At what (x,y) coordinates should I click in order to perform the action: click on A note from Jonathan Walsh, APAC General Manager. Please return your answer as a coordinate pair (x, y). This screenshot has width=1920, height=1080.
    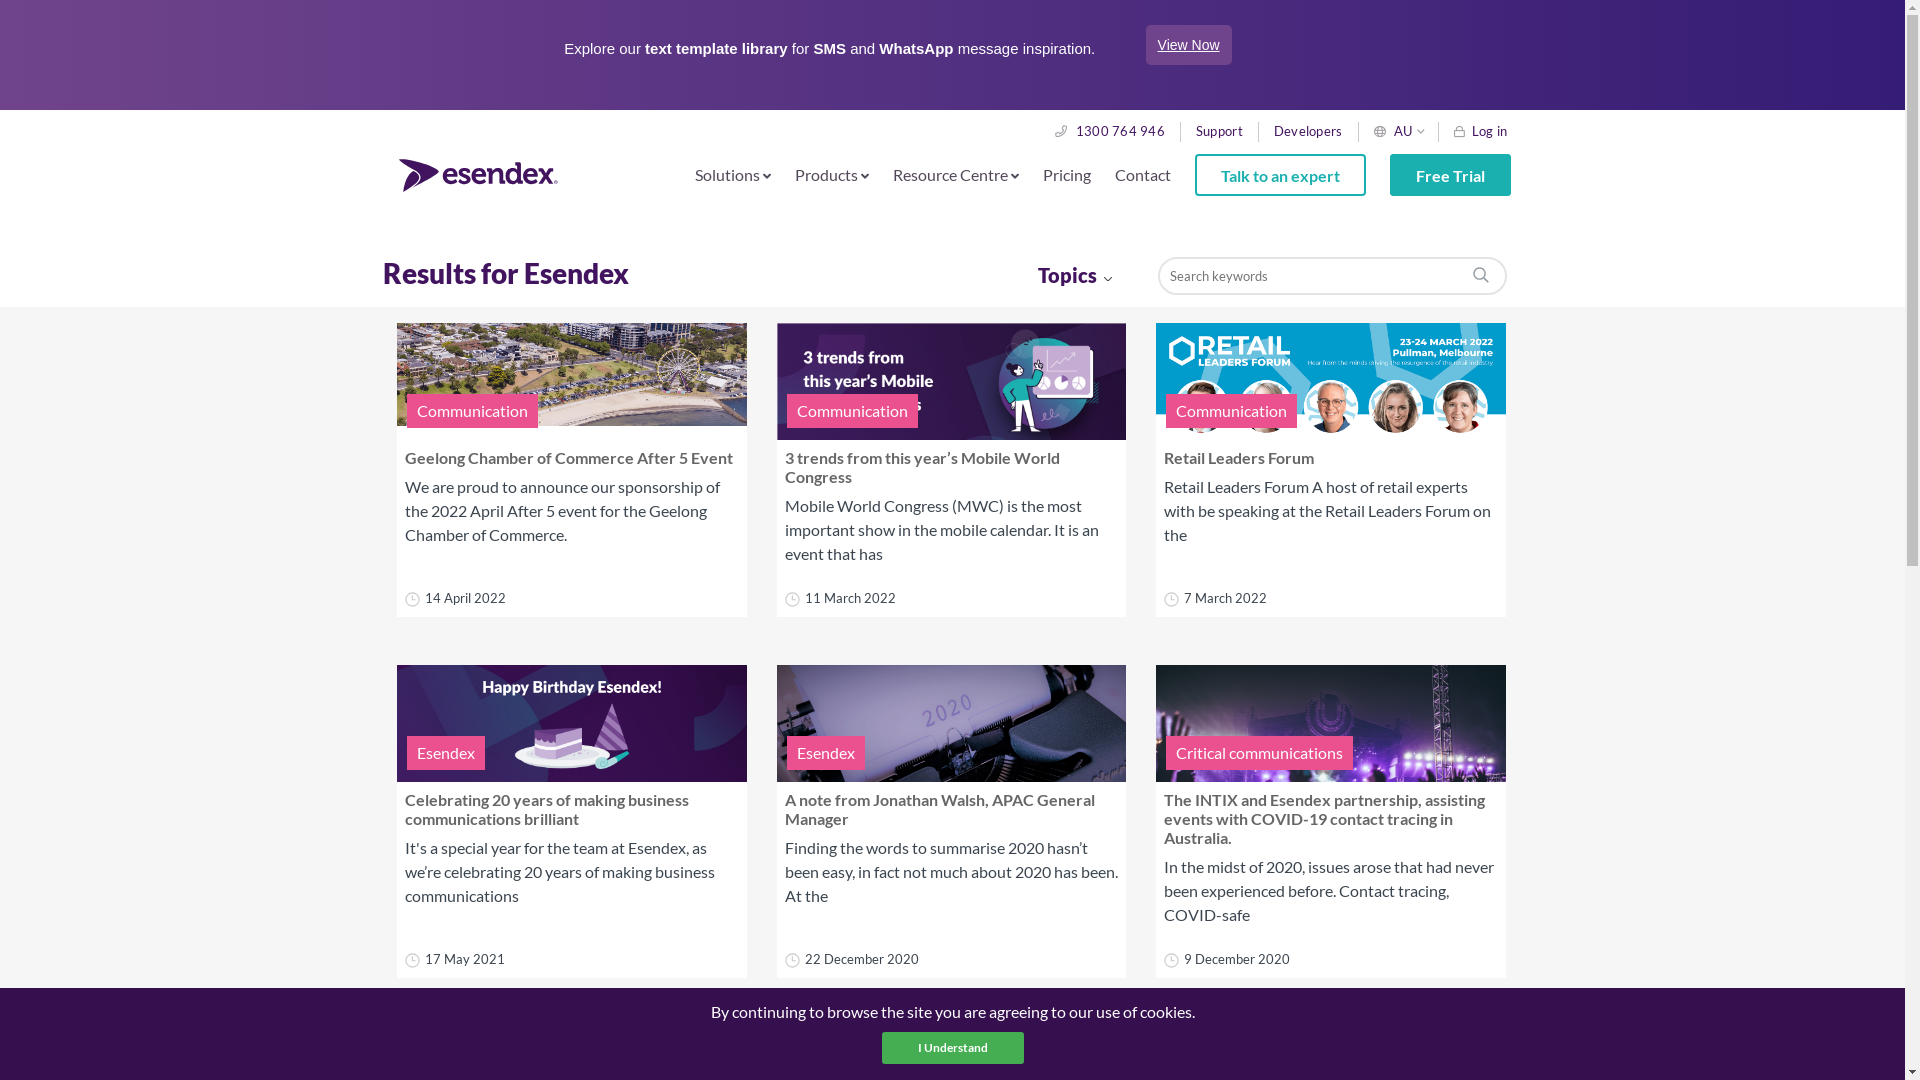
    Looking at the image, I should click on (951, 724).